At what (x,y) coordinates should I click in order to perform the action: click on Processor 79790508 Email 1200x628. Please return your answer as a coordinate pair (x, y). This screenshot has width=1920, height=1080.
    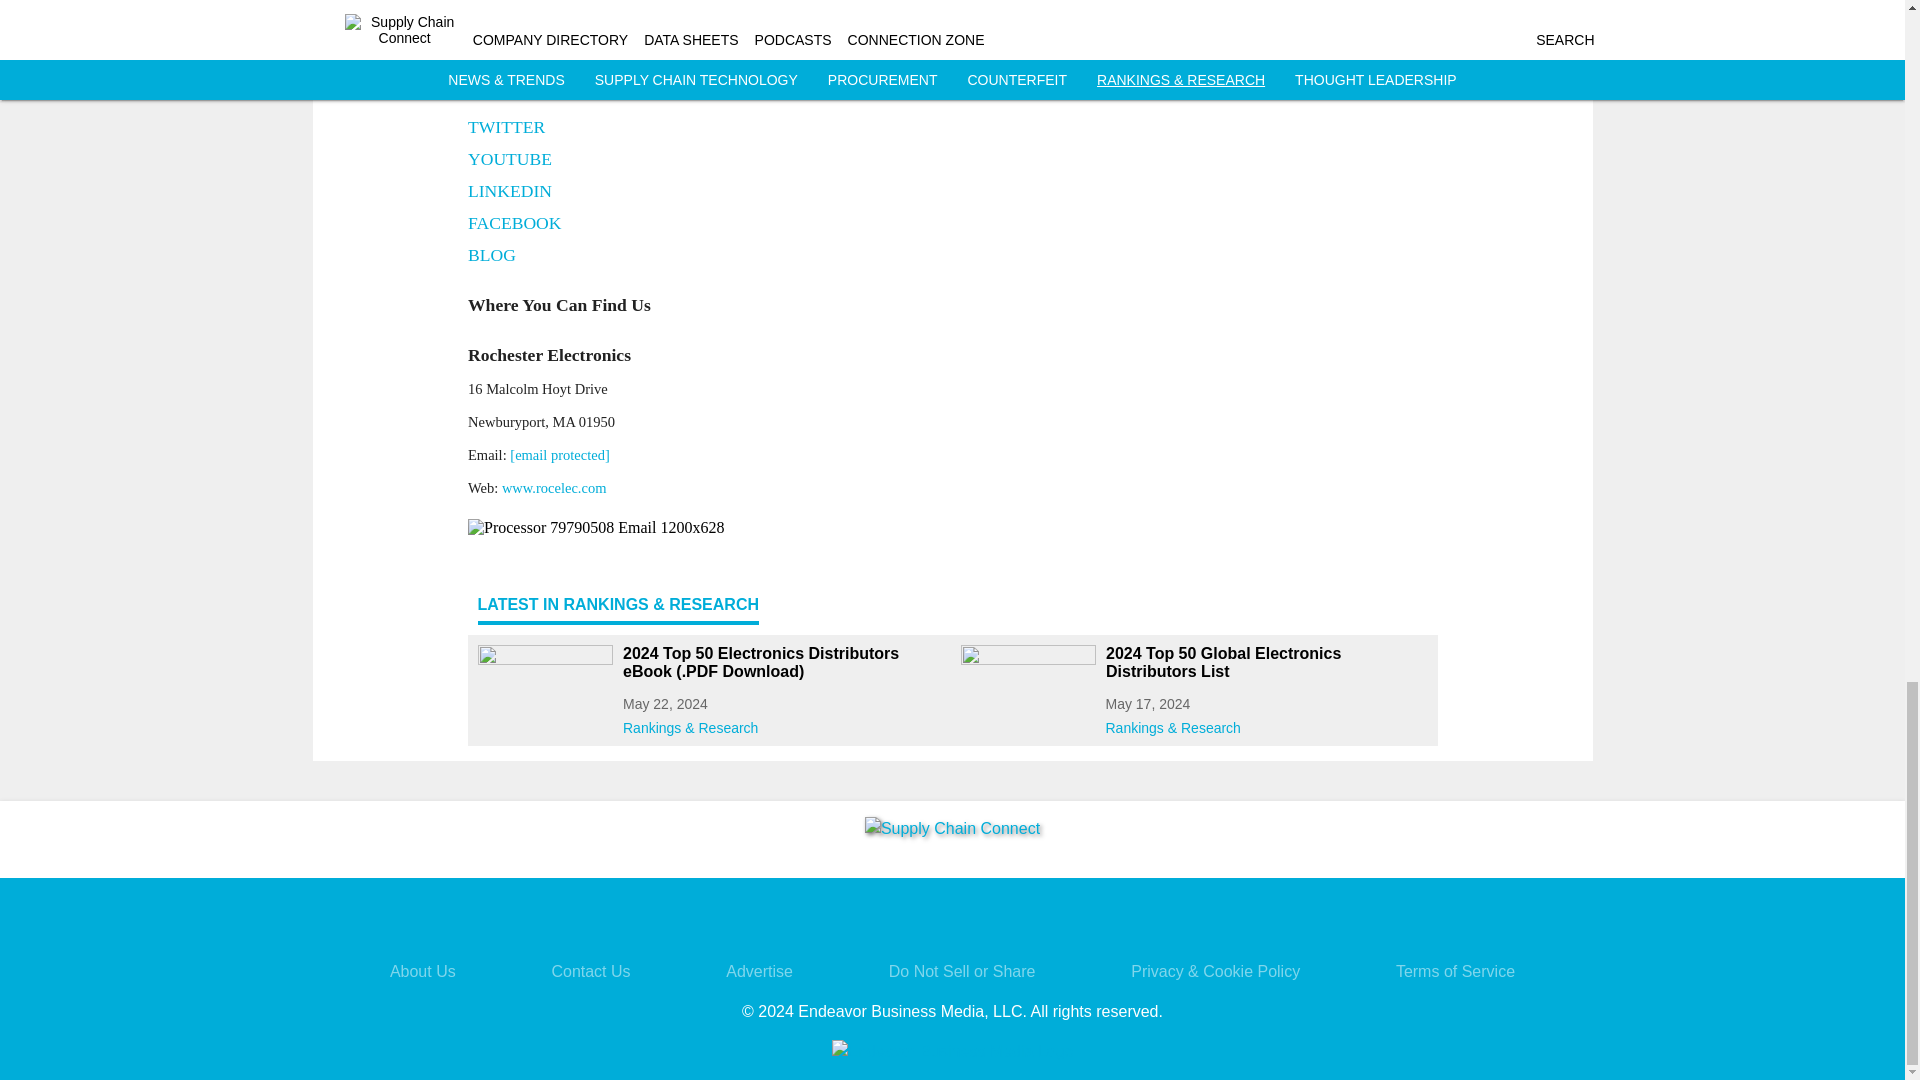
    Looking at the image, I should click on (953, 528).